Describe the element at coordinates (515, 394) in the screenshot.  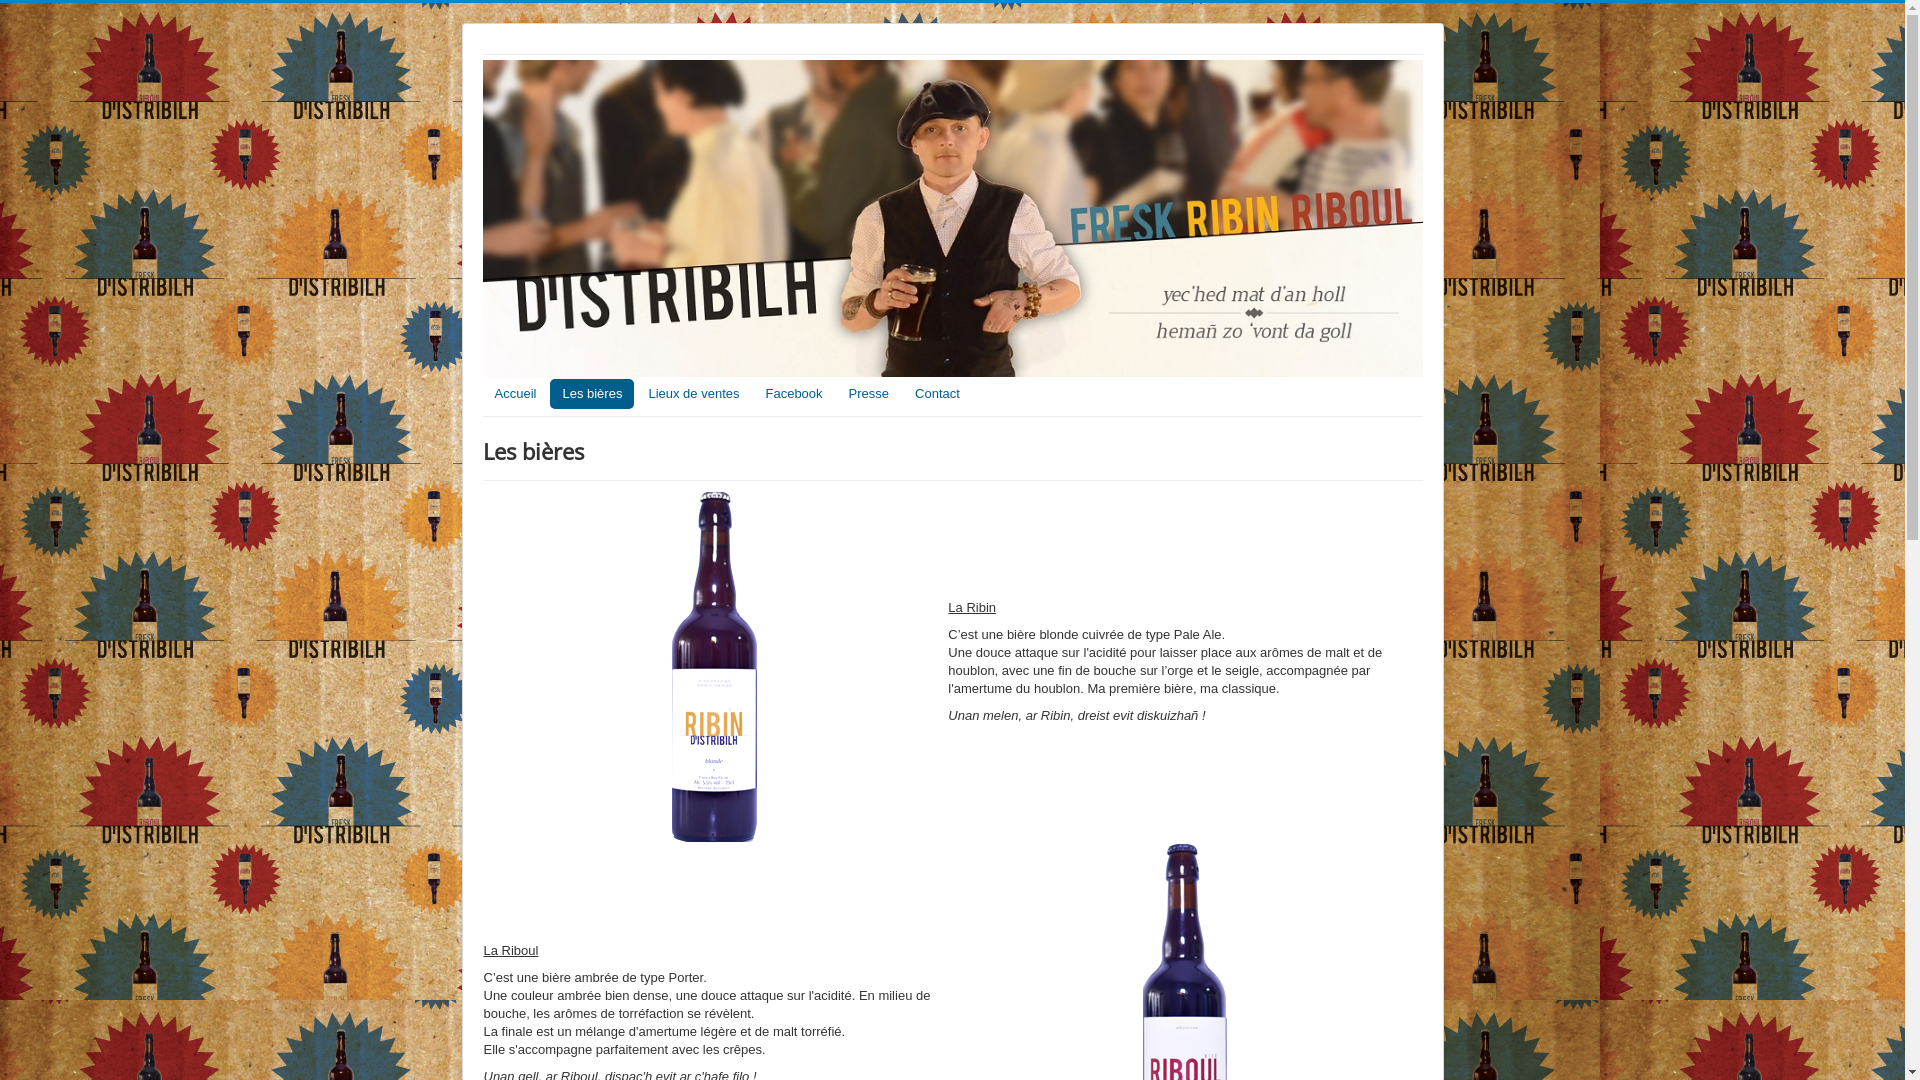
I see `Accueil` at that location.